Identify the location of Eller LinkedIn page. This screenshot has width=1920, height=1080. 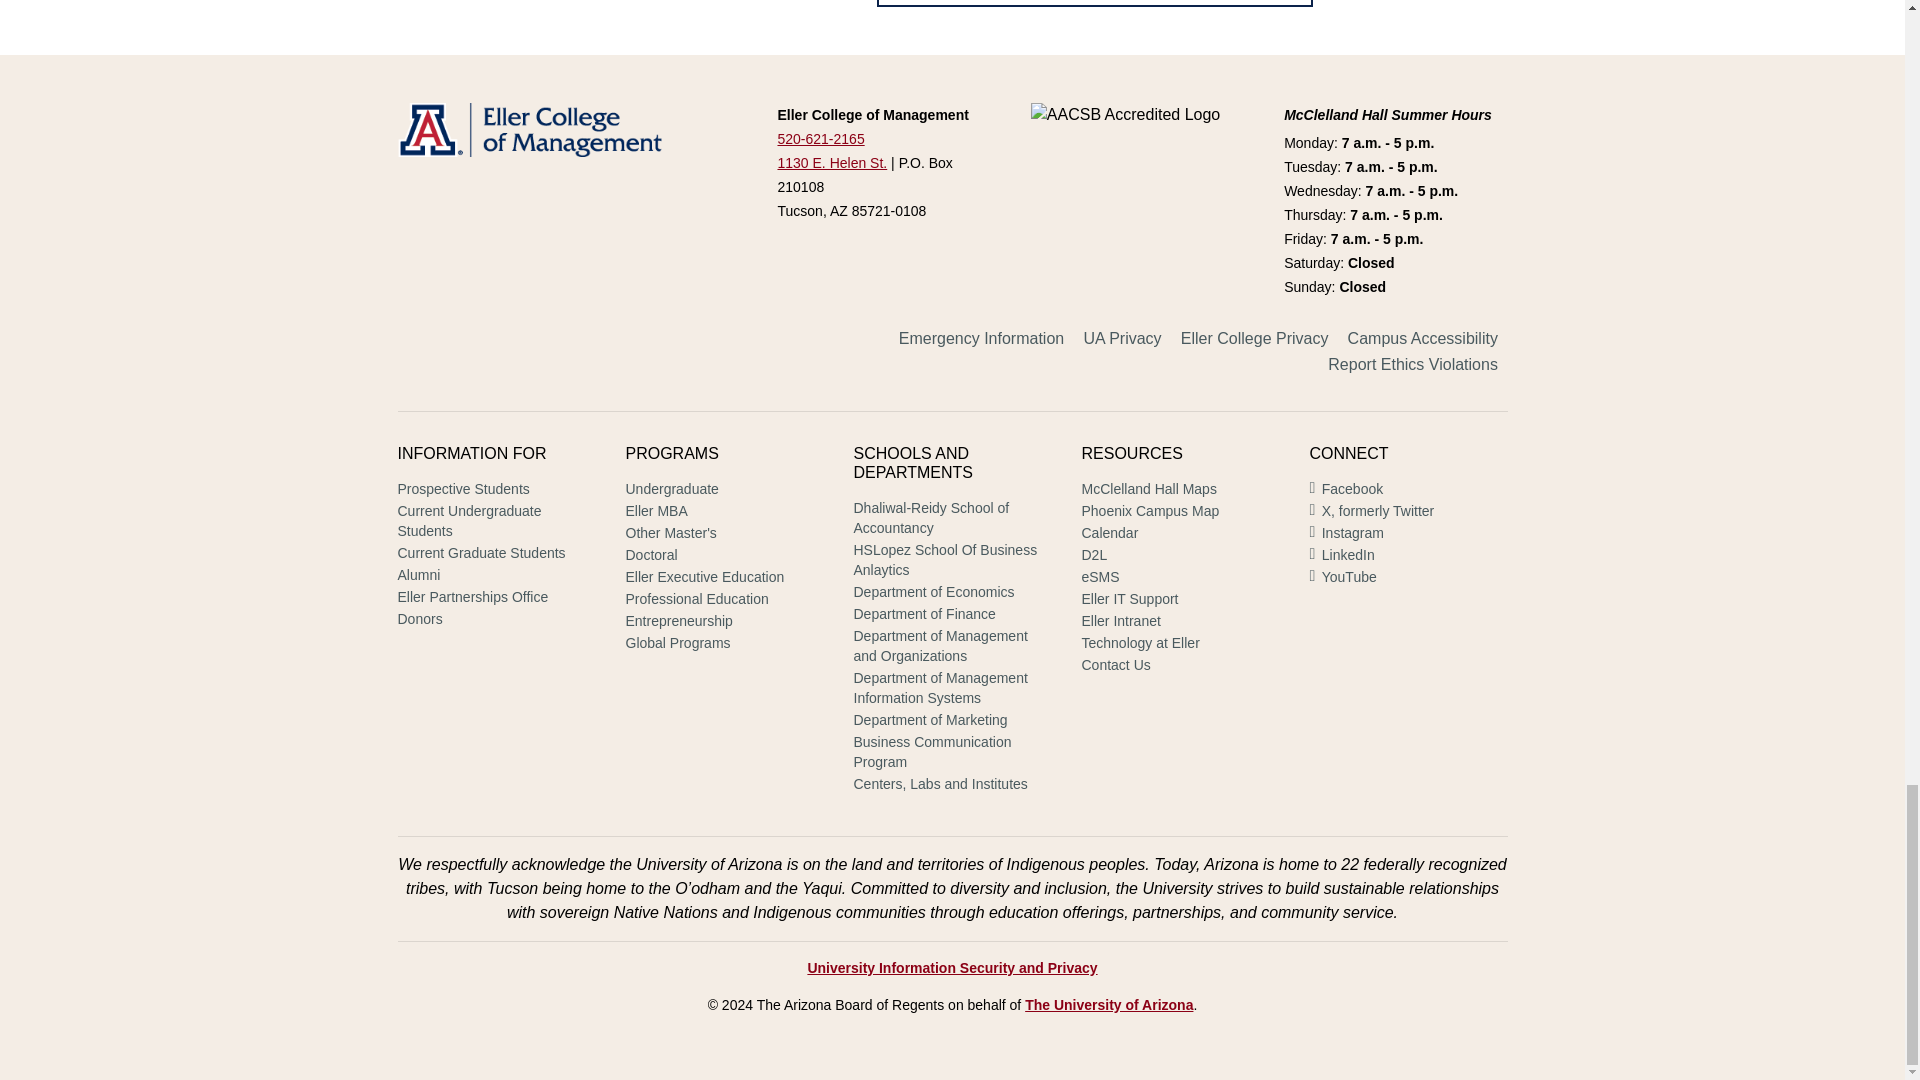
(1342, 556).